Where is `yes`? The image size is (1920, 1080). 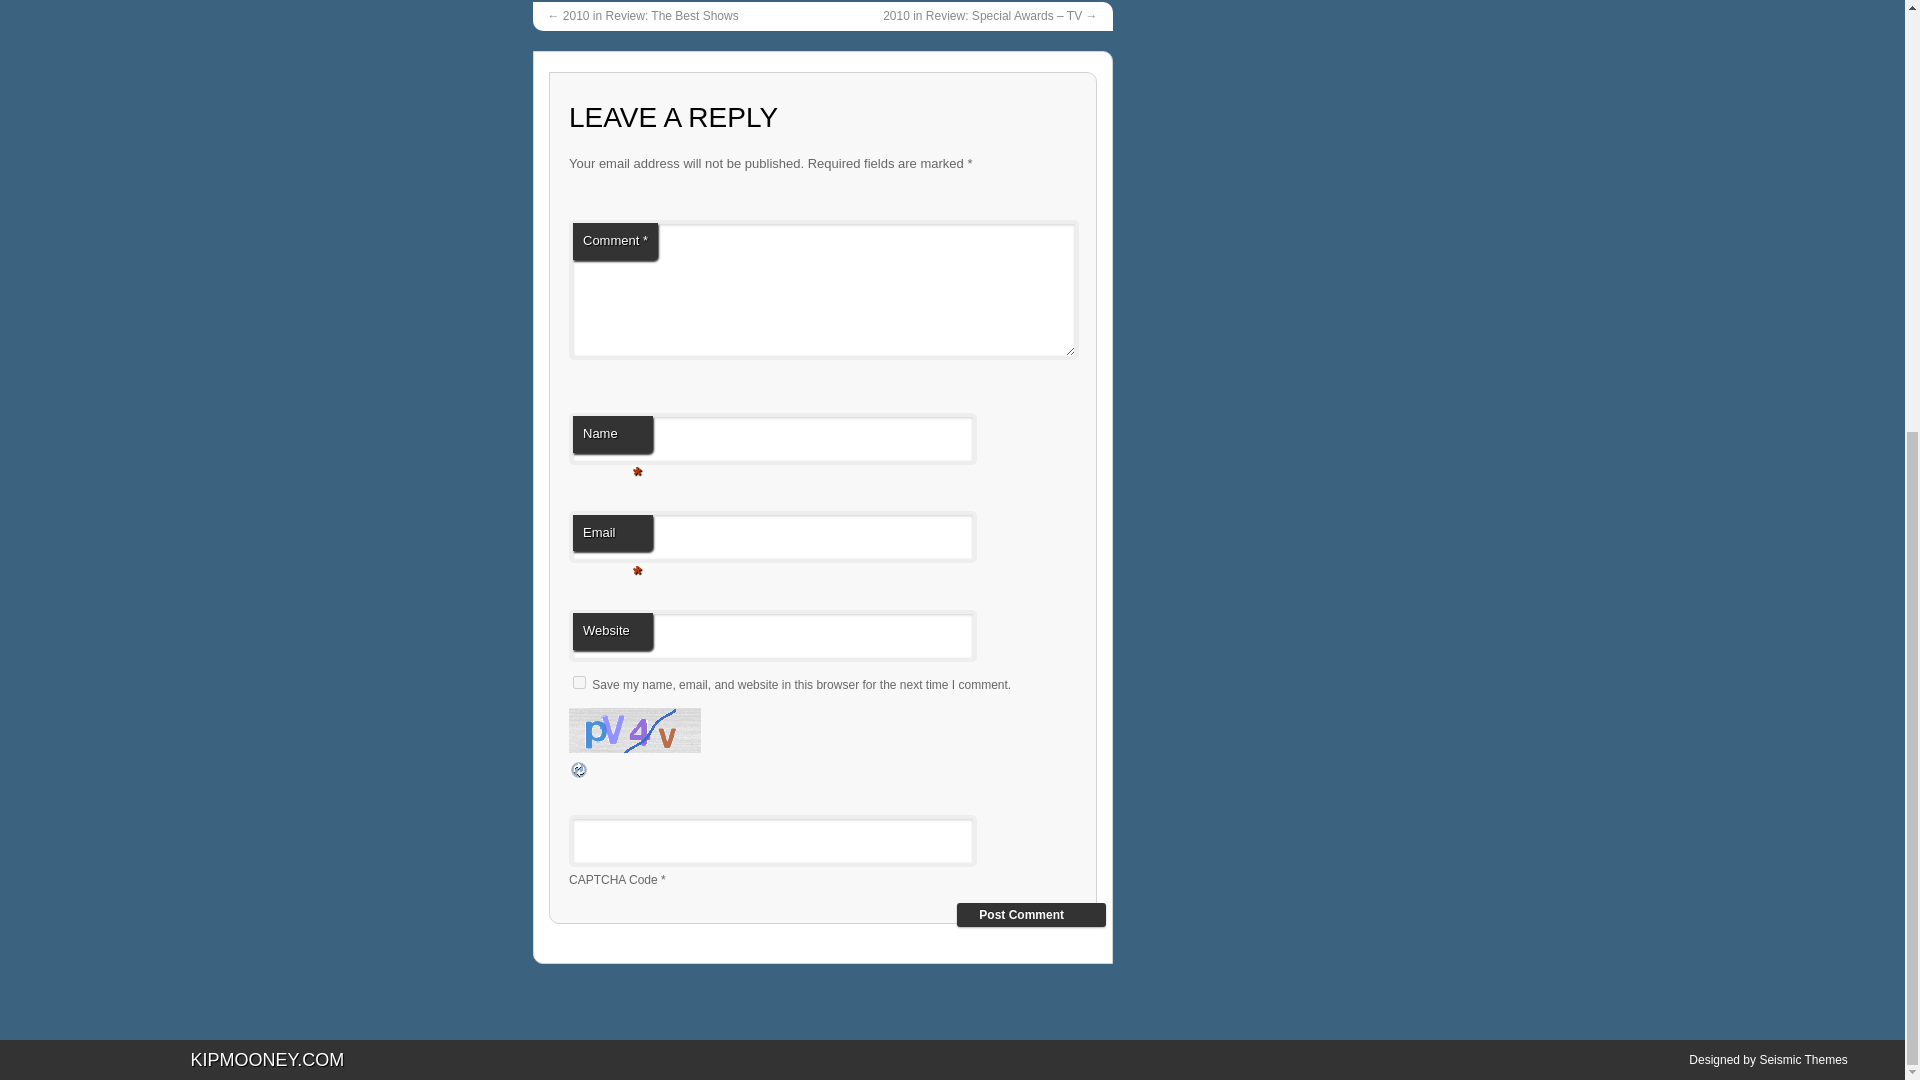
yes is located at coordinates (578, 682).